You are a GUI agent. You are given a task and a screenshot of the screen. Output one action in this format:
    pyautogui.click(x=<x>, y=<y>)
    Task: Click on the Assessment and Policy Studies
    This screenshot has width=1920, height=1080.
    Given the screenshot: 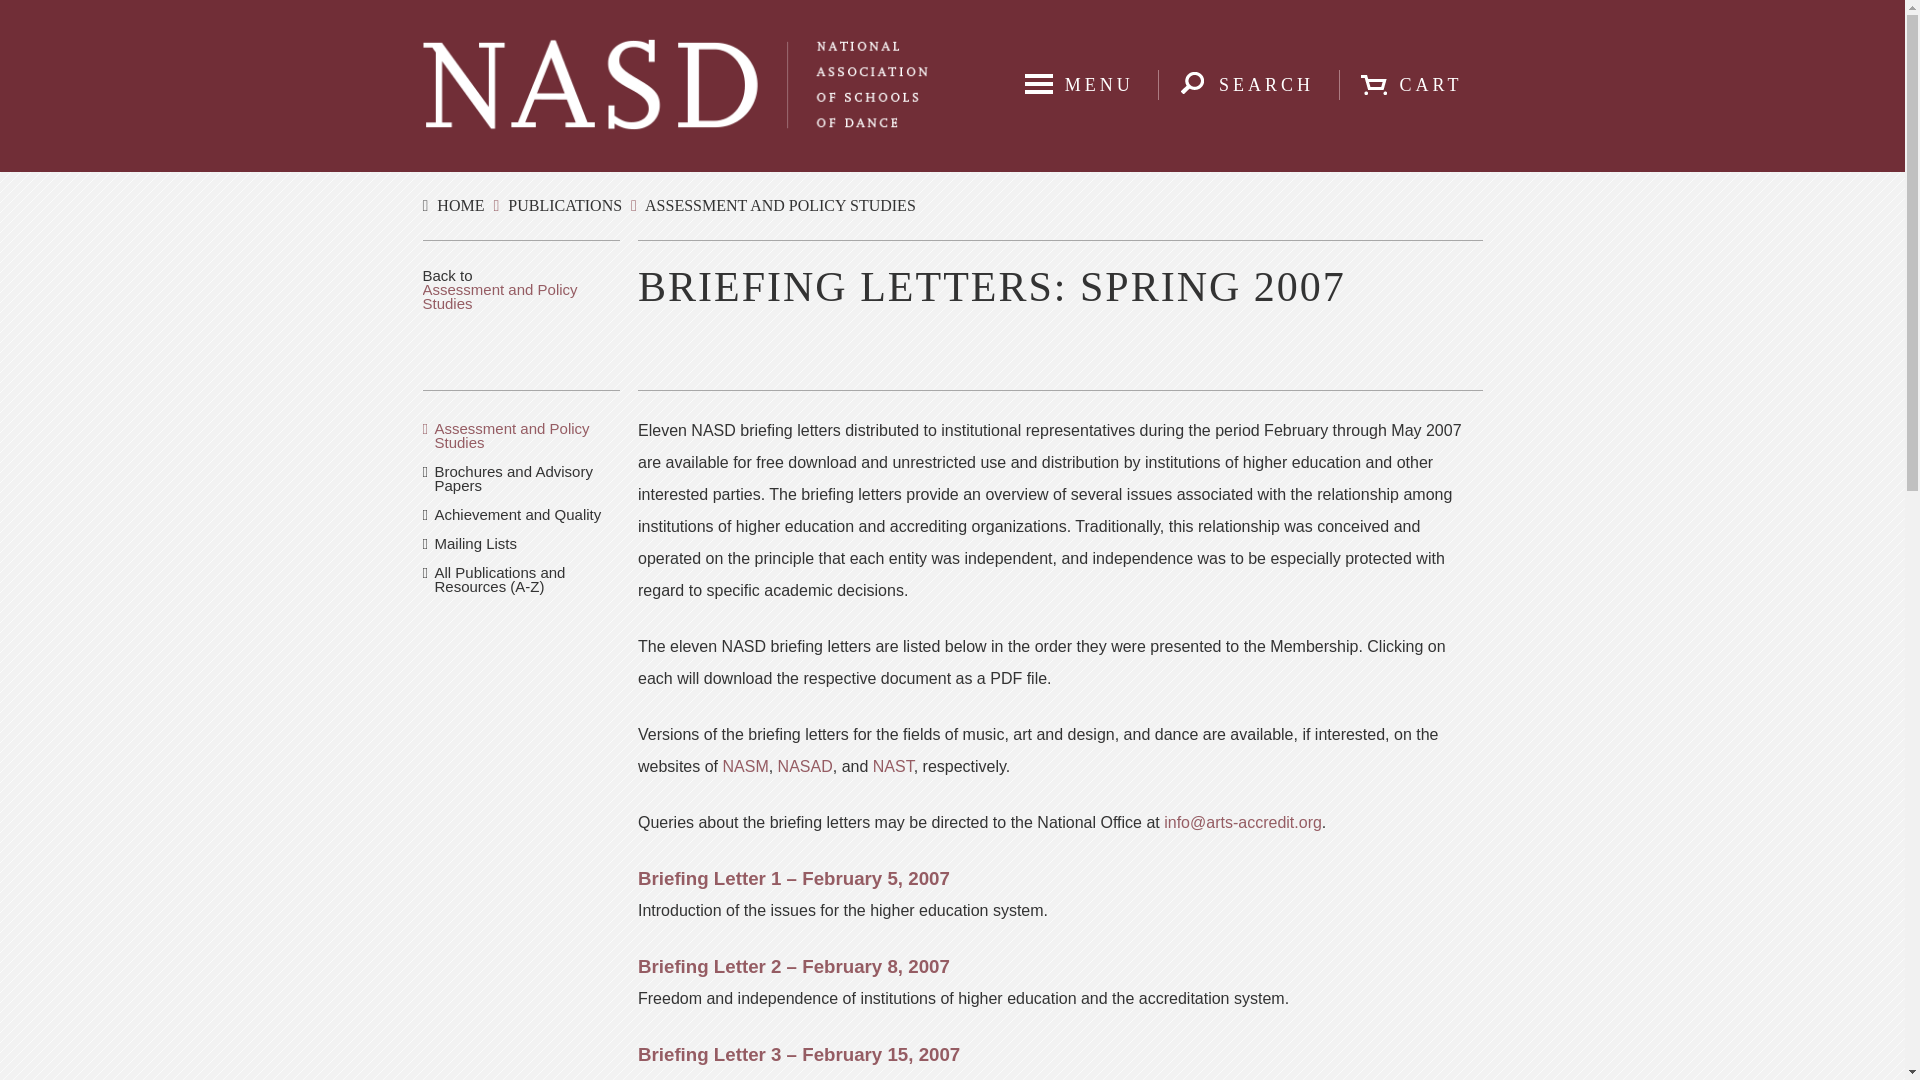 What is the action you would take?
    pyautogui.click(x=511, y=436)
    